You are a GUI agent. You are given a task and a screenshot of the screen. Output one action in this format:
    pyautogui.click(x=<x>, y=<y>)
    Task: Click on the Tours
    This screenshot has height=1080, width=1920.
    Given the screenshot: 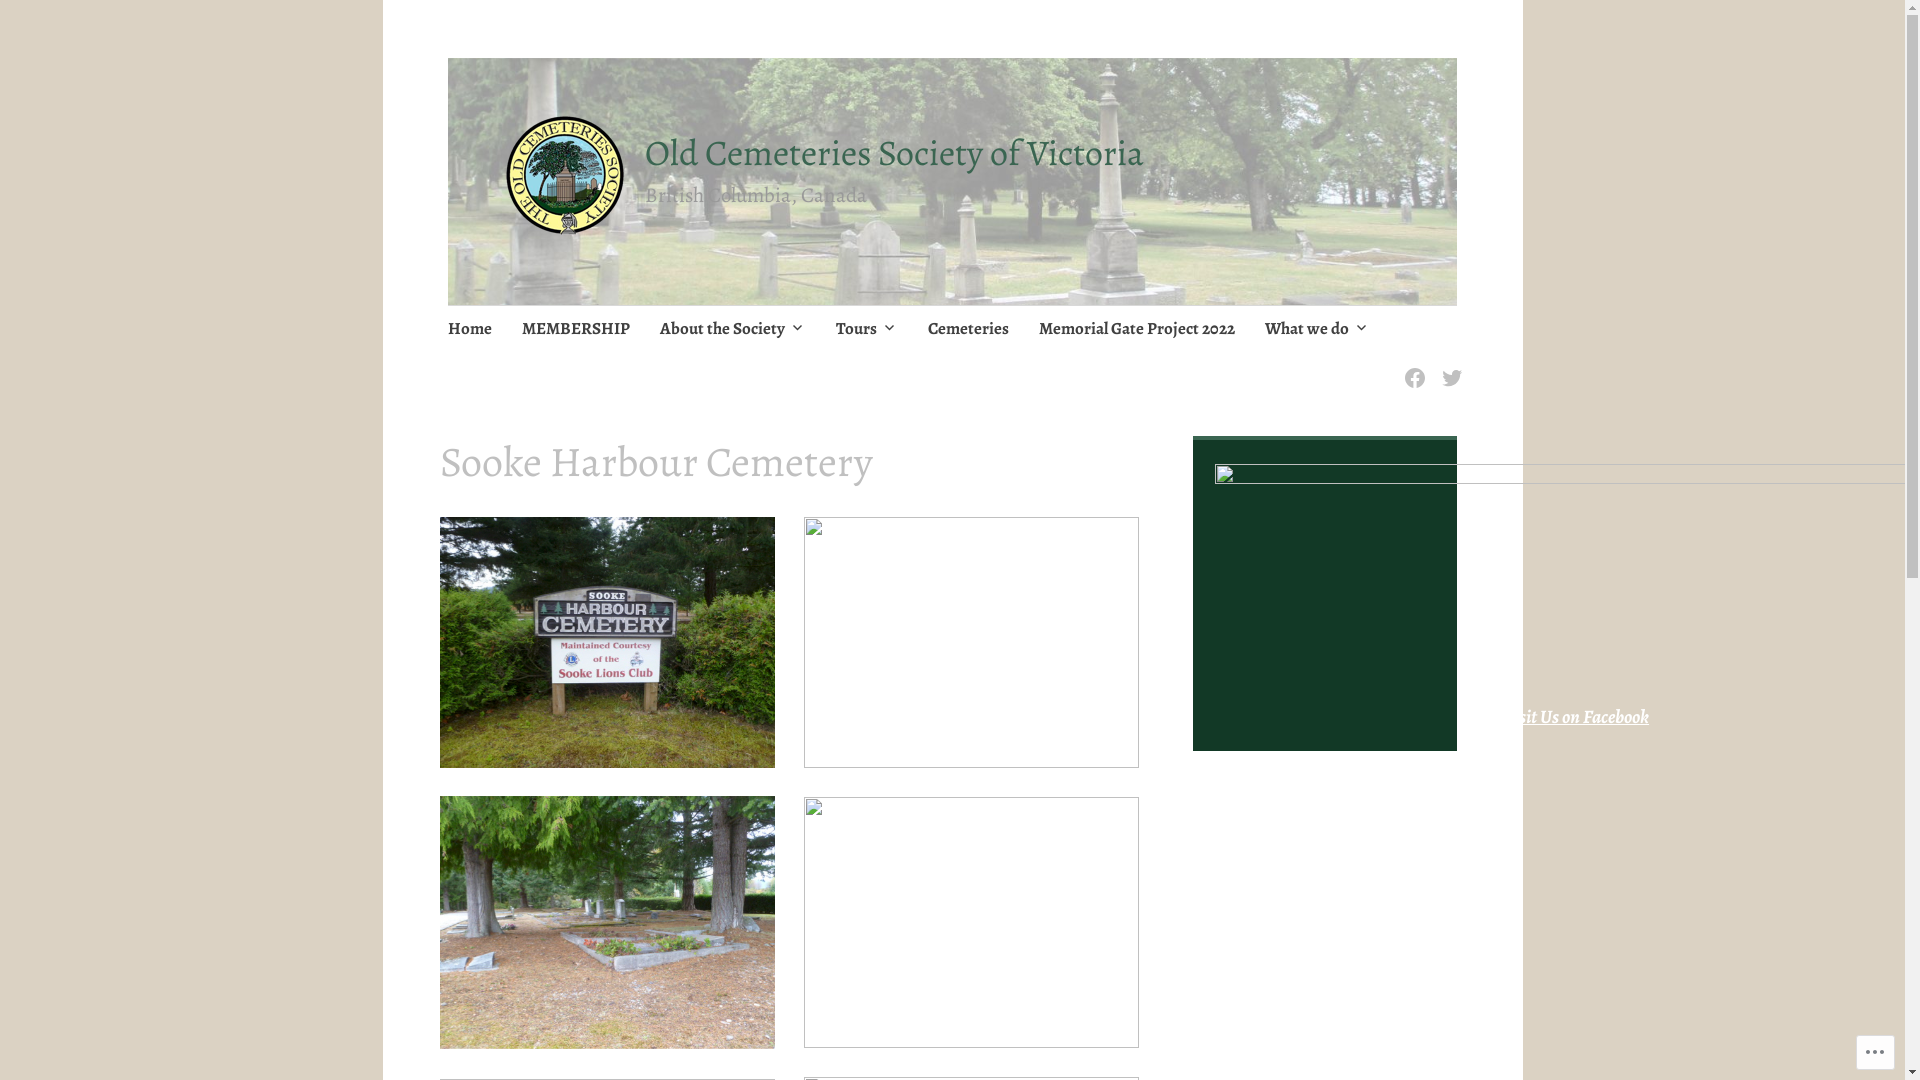 What is the action you would take?
    pyautogui.click(x=867, y=330)
    